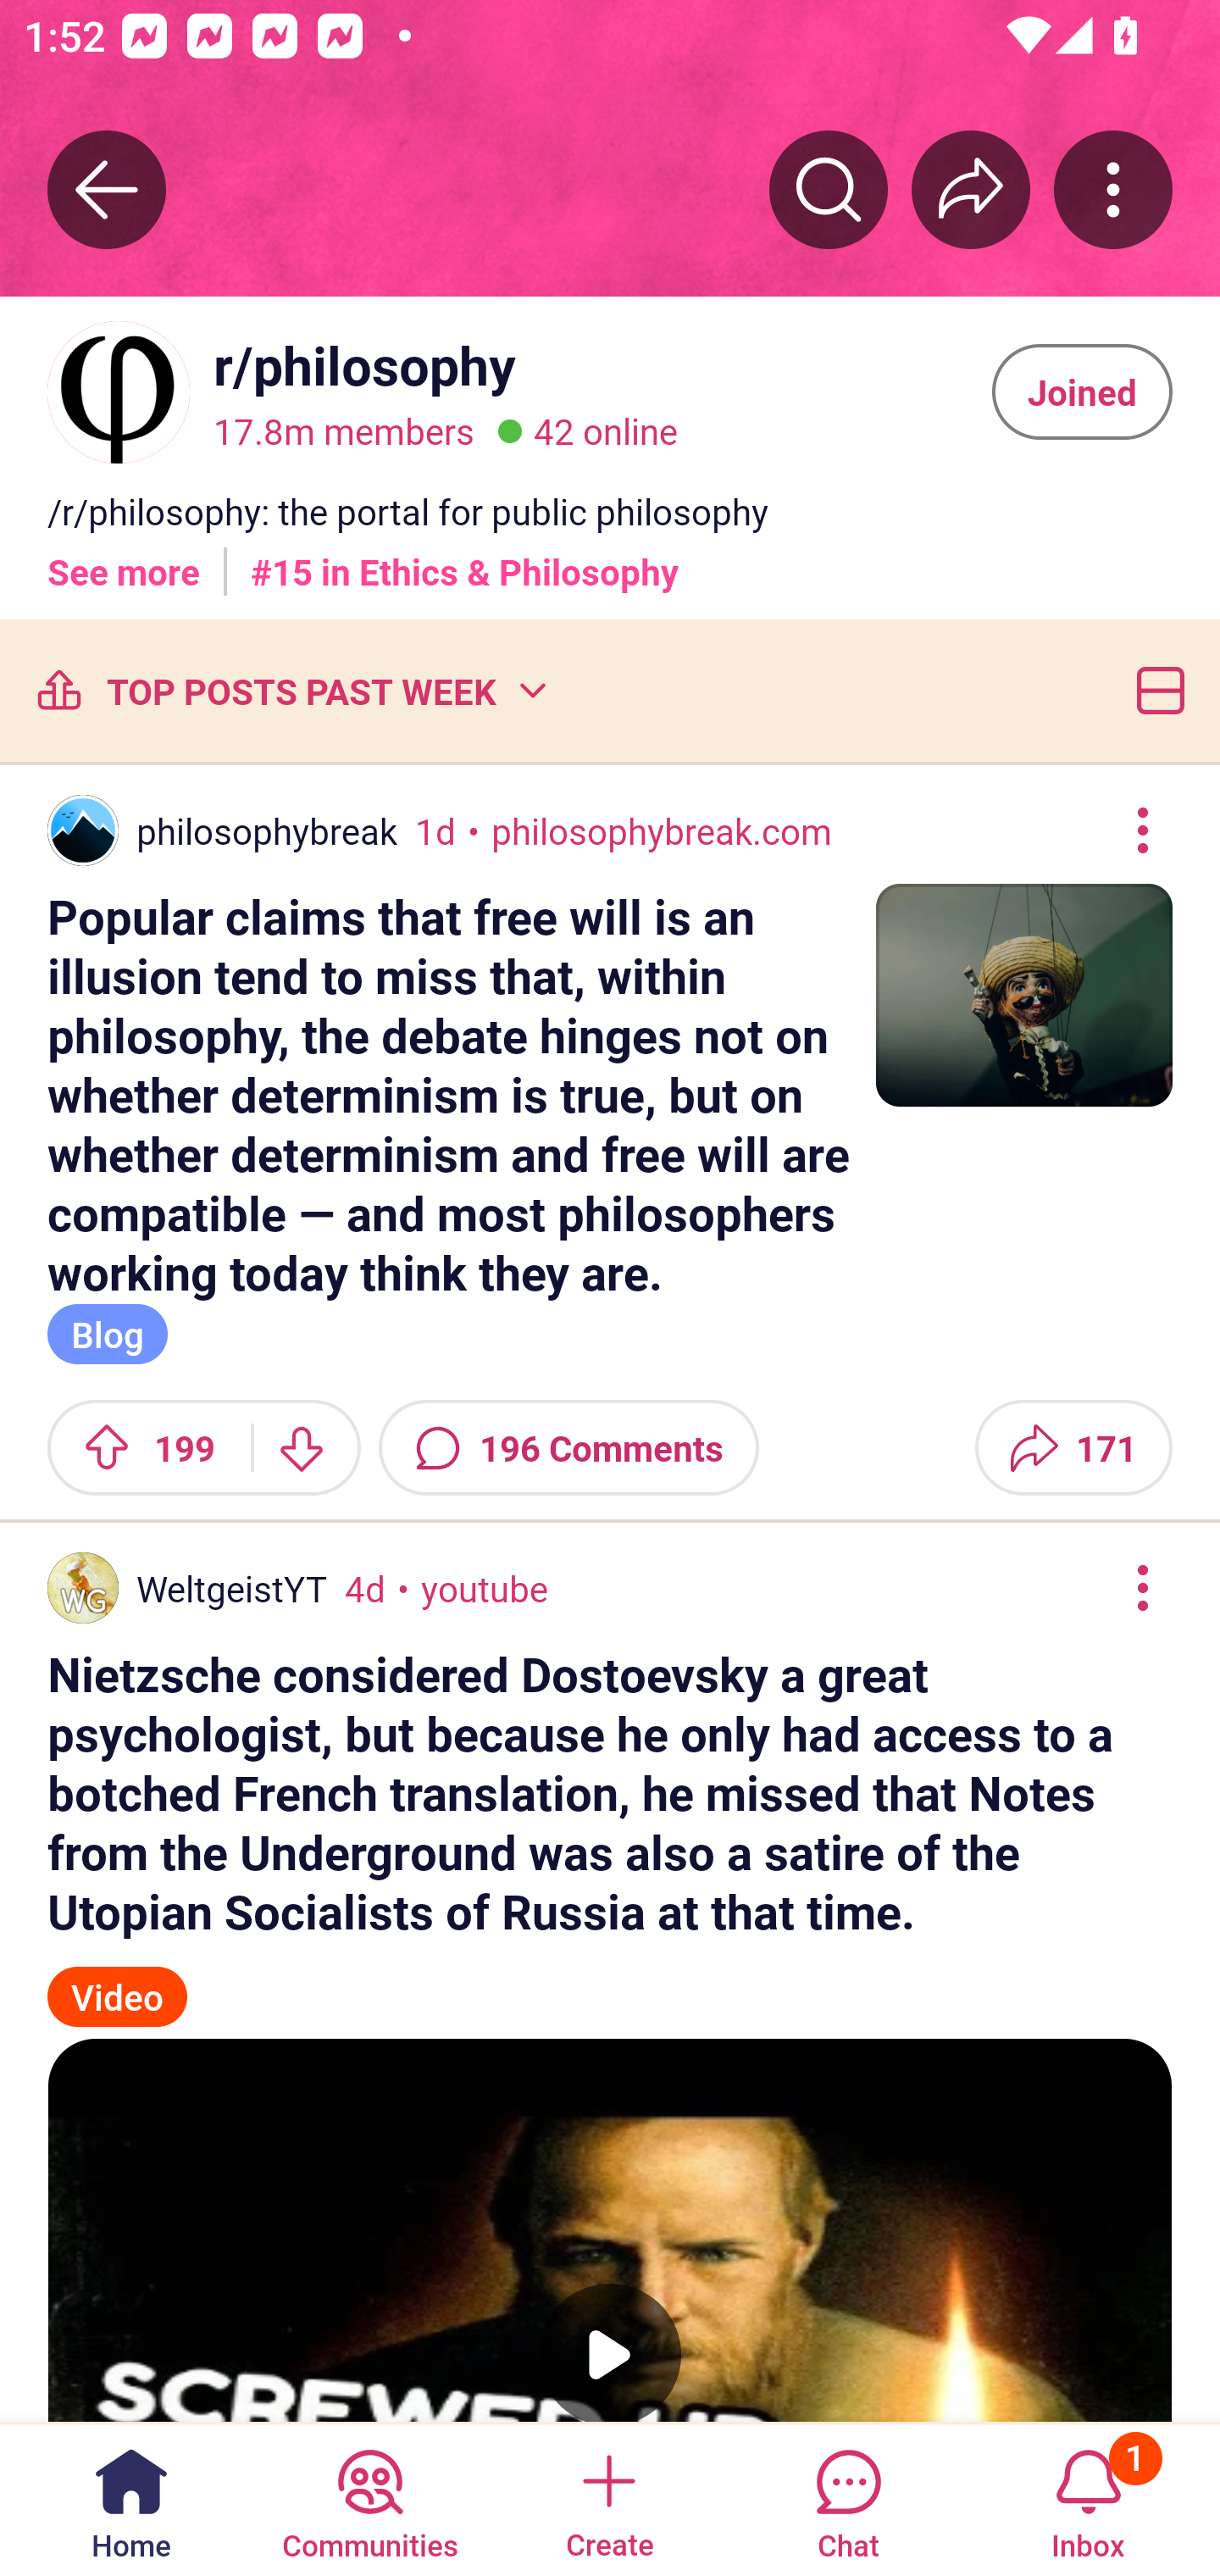 The height and width of the screenshot is (2576, 1220). What do you see at coordinates (107, 189) in the screenshot?
I see `Back` at bounding box center [107, 189].